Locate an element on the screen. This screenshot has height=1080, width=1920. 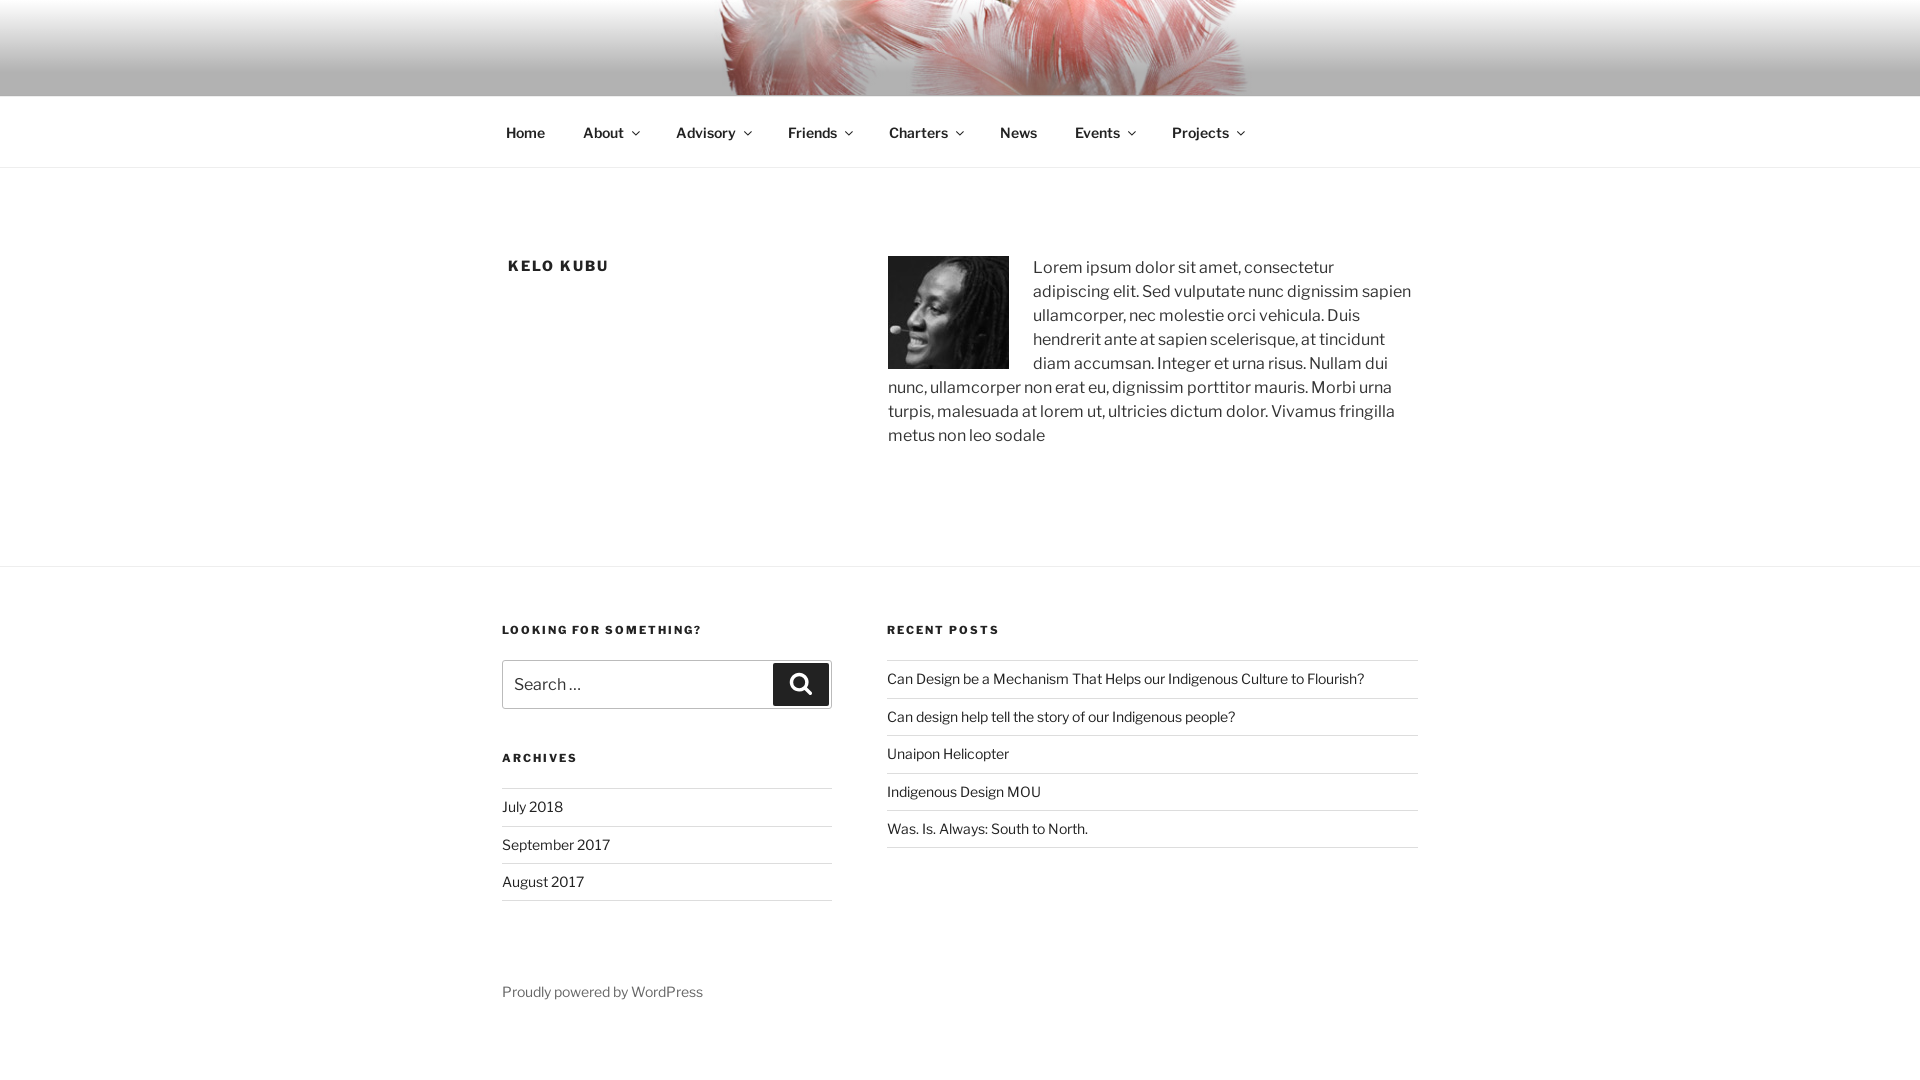
September 2017 is located at coordinates (556, 844).